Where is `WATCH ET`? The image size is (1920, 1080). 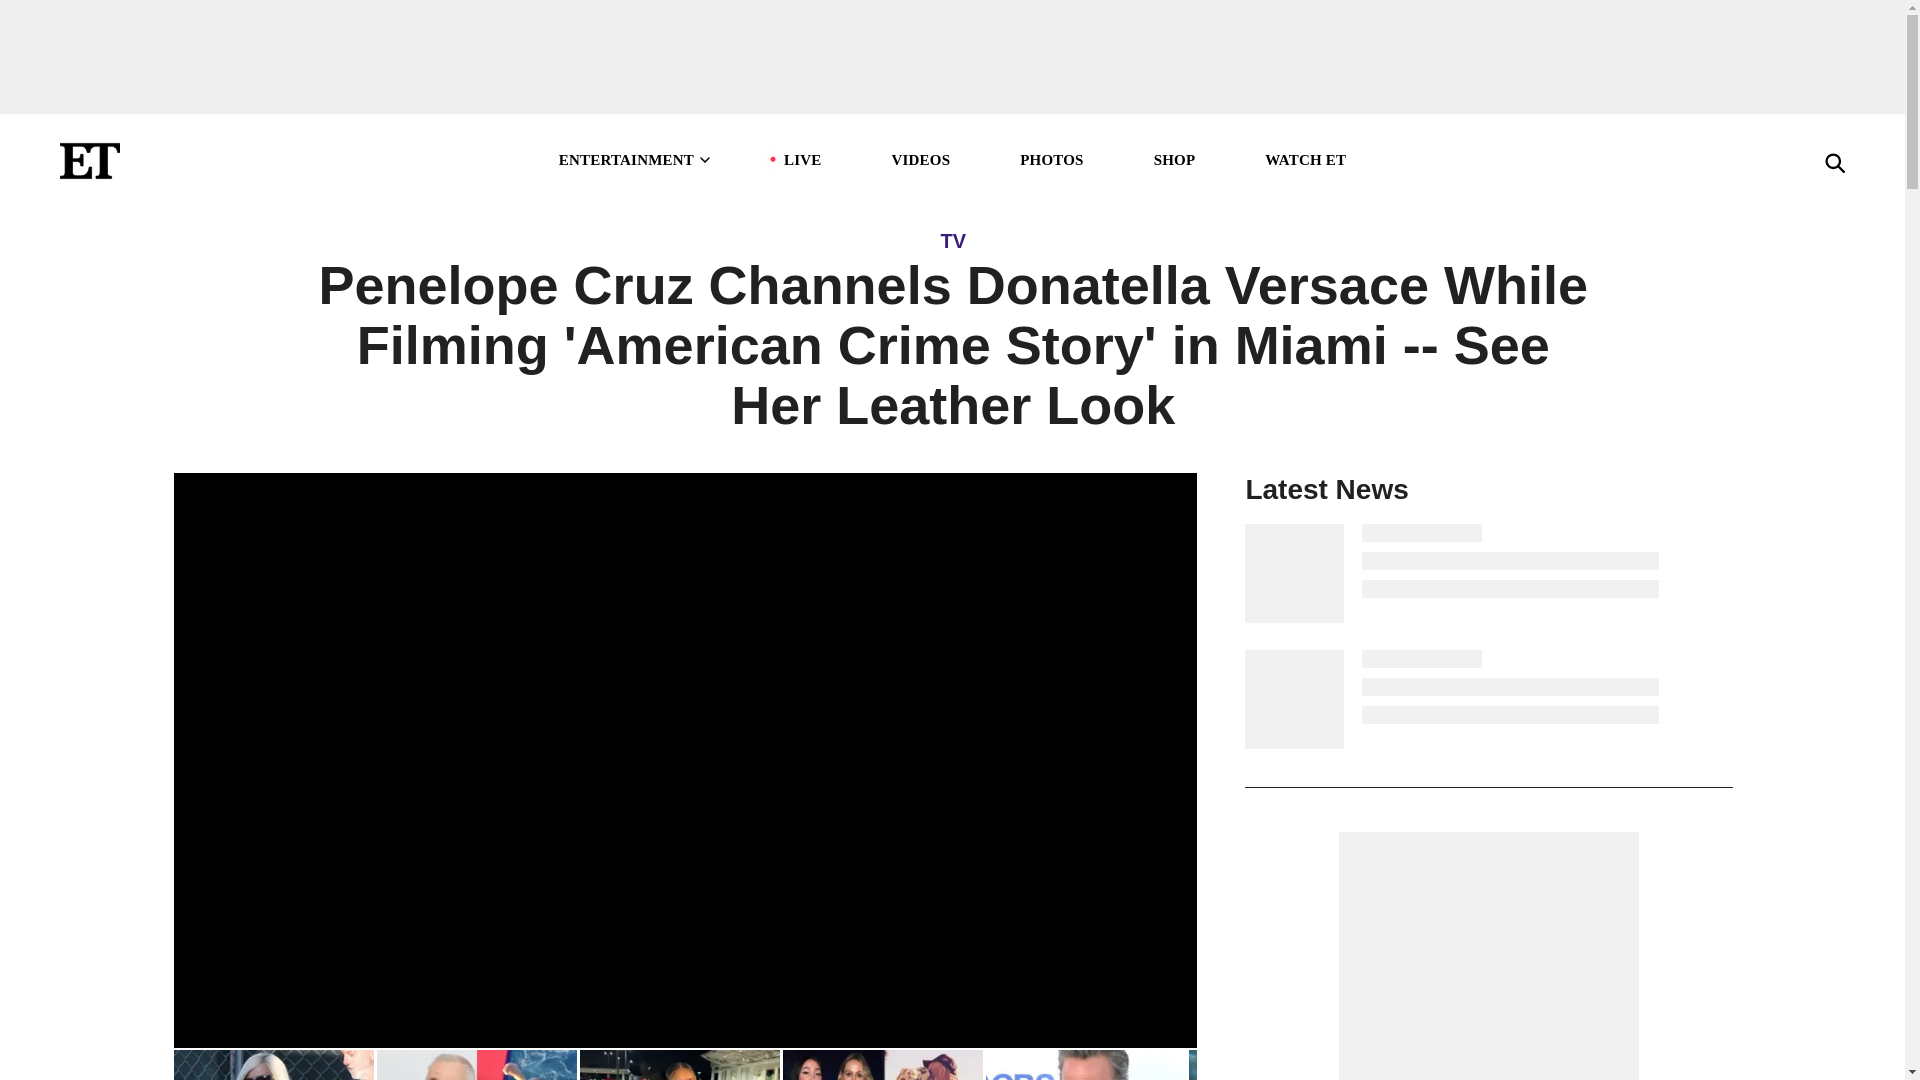
WATCH ET is located at coordinates (1305, 159).